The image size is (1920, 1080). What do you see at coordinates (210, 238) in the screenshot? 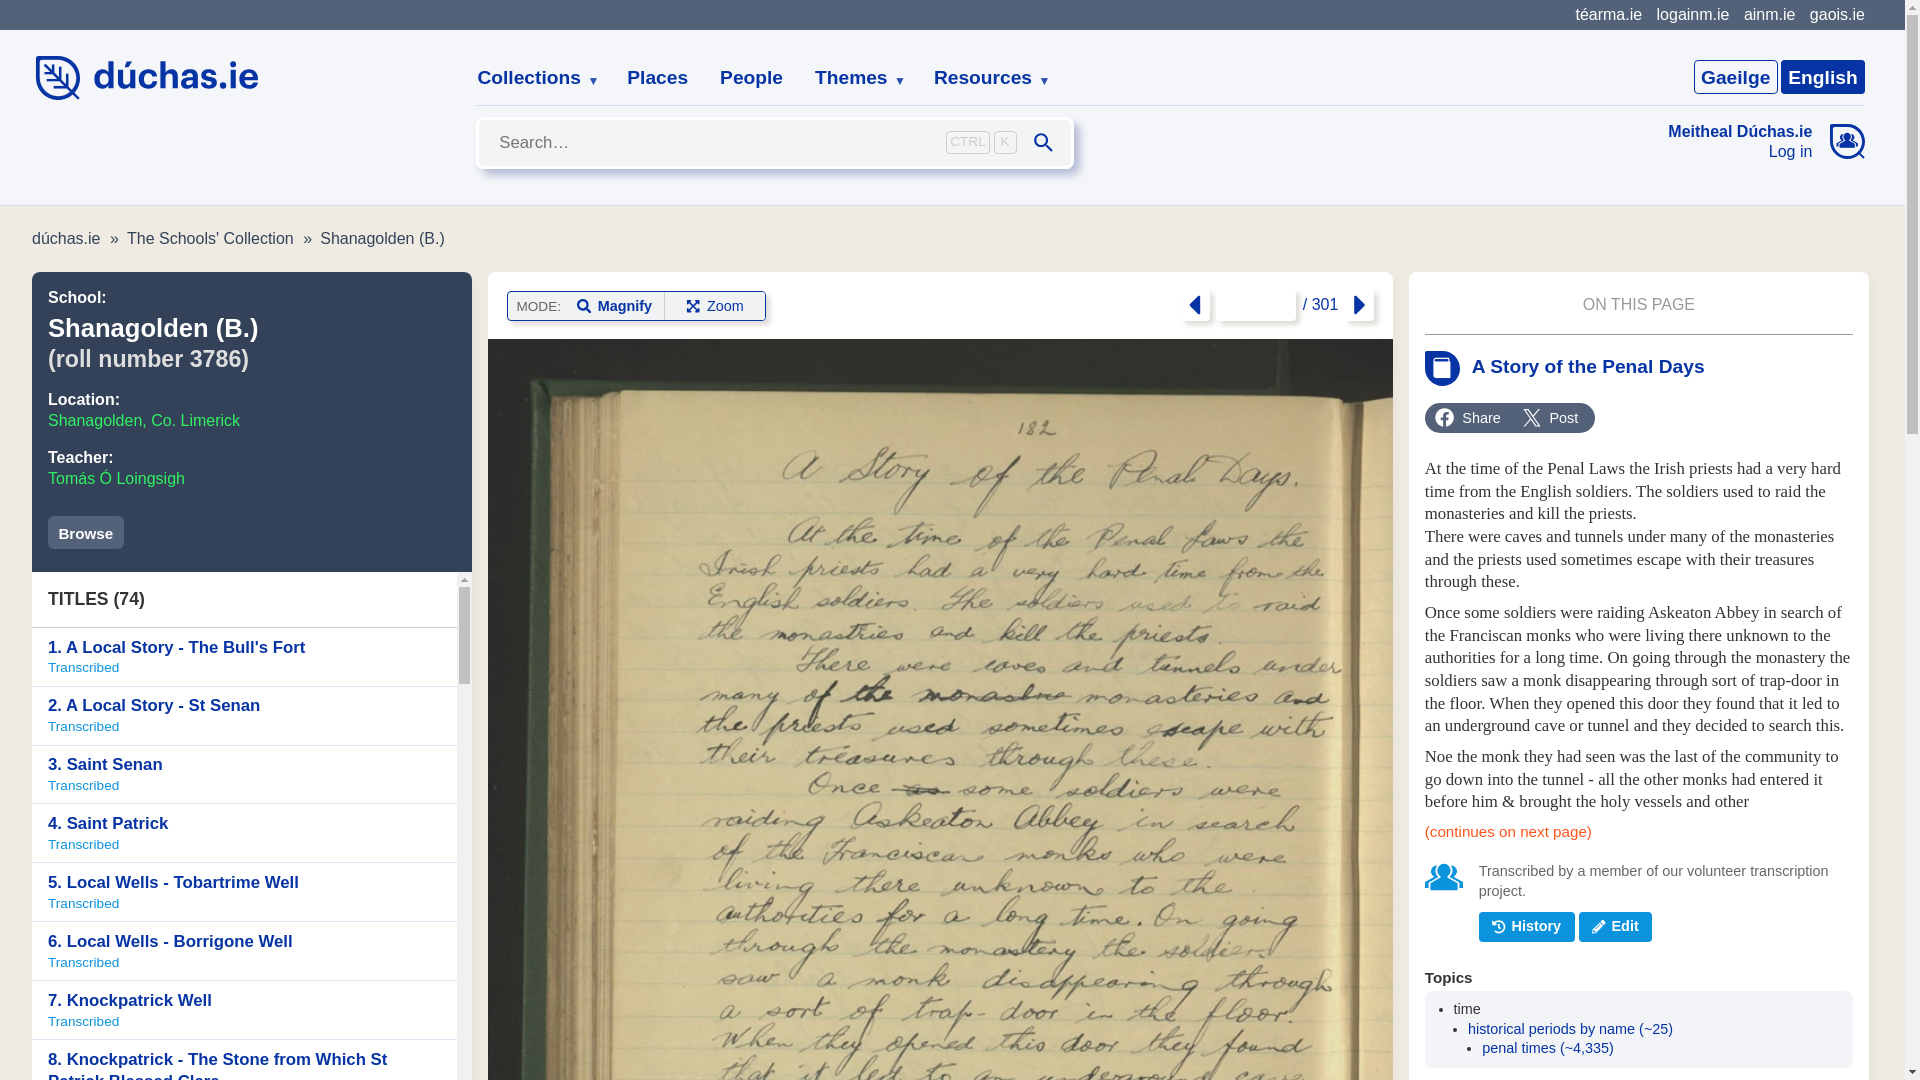
I see `The Schools' Collection` at bounding box center [210, 238].